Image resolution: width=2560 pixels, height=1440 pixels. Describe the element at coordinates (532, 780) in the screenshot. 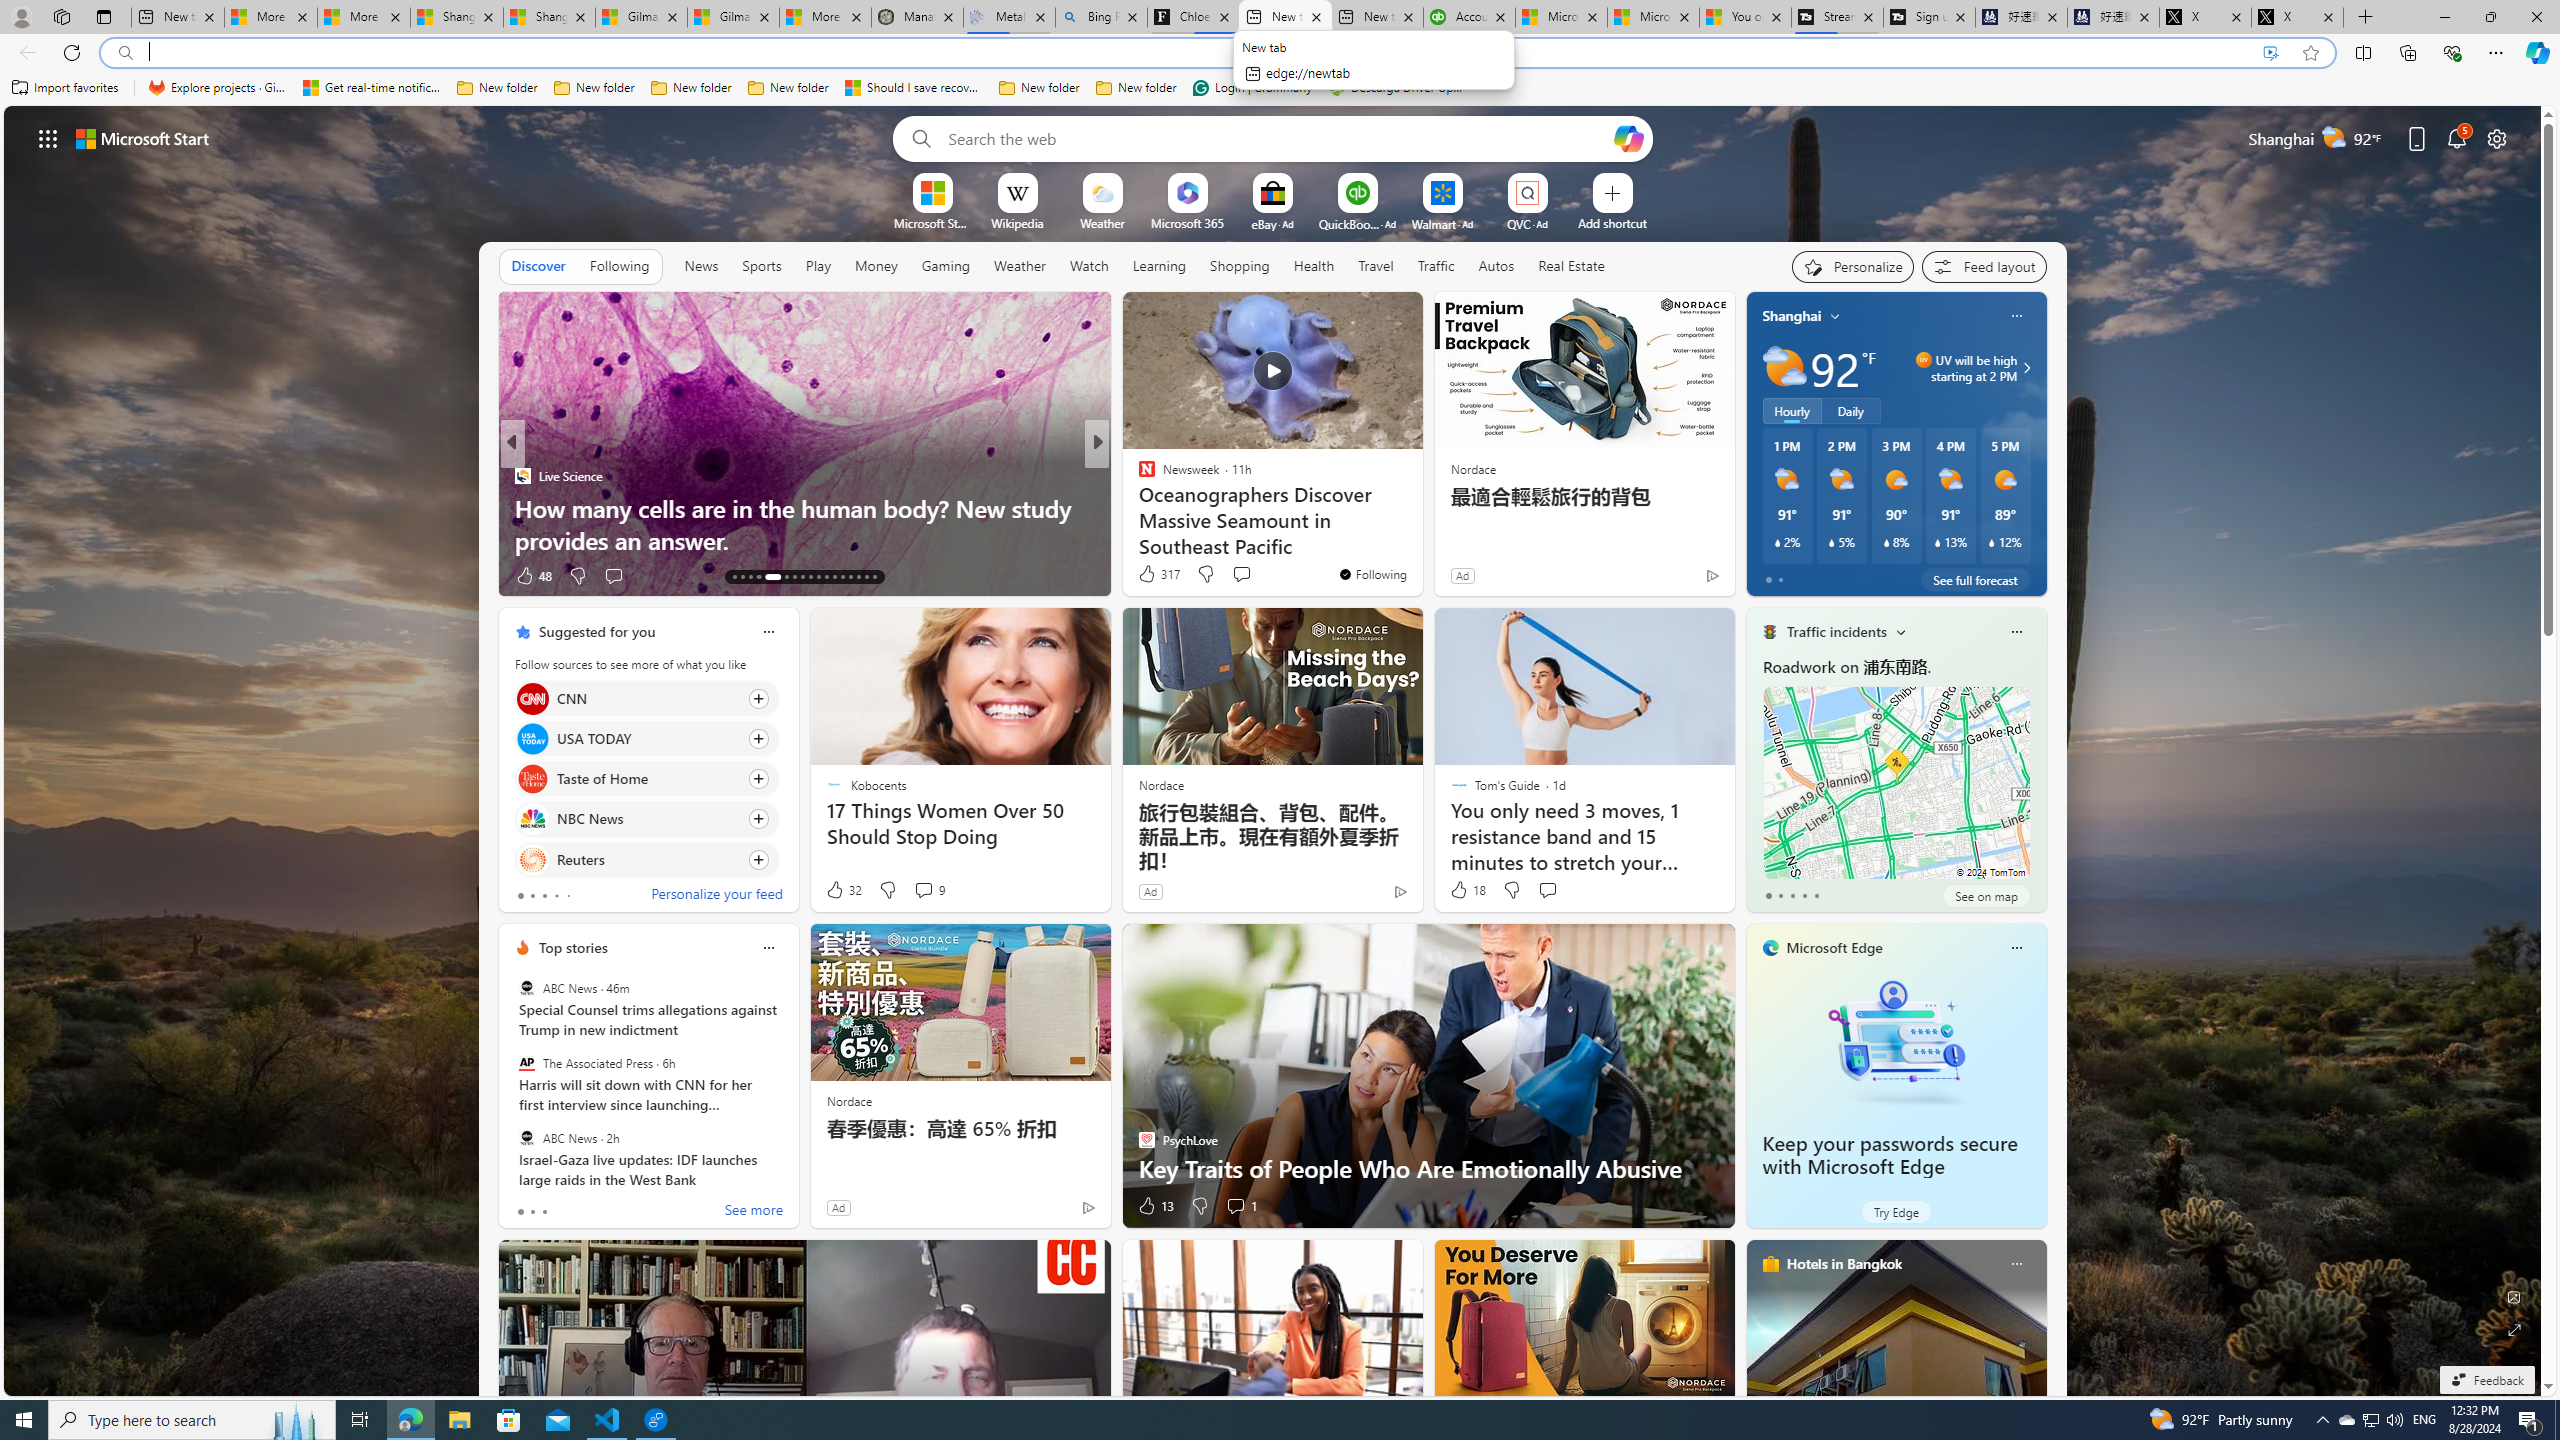

I see `Taste of Home` at that location.